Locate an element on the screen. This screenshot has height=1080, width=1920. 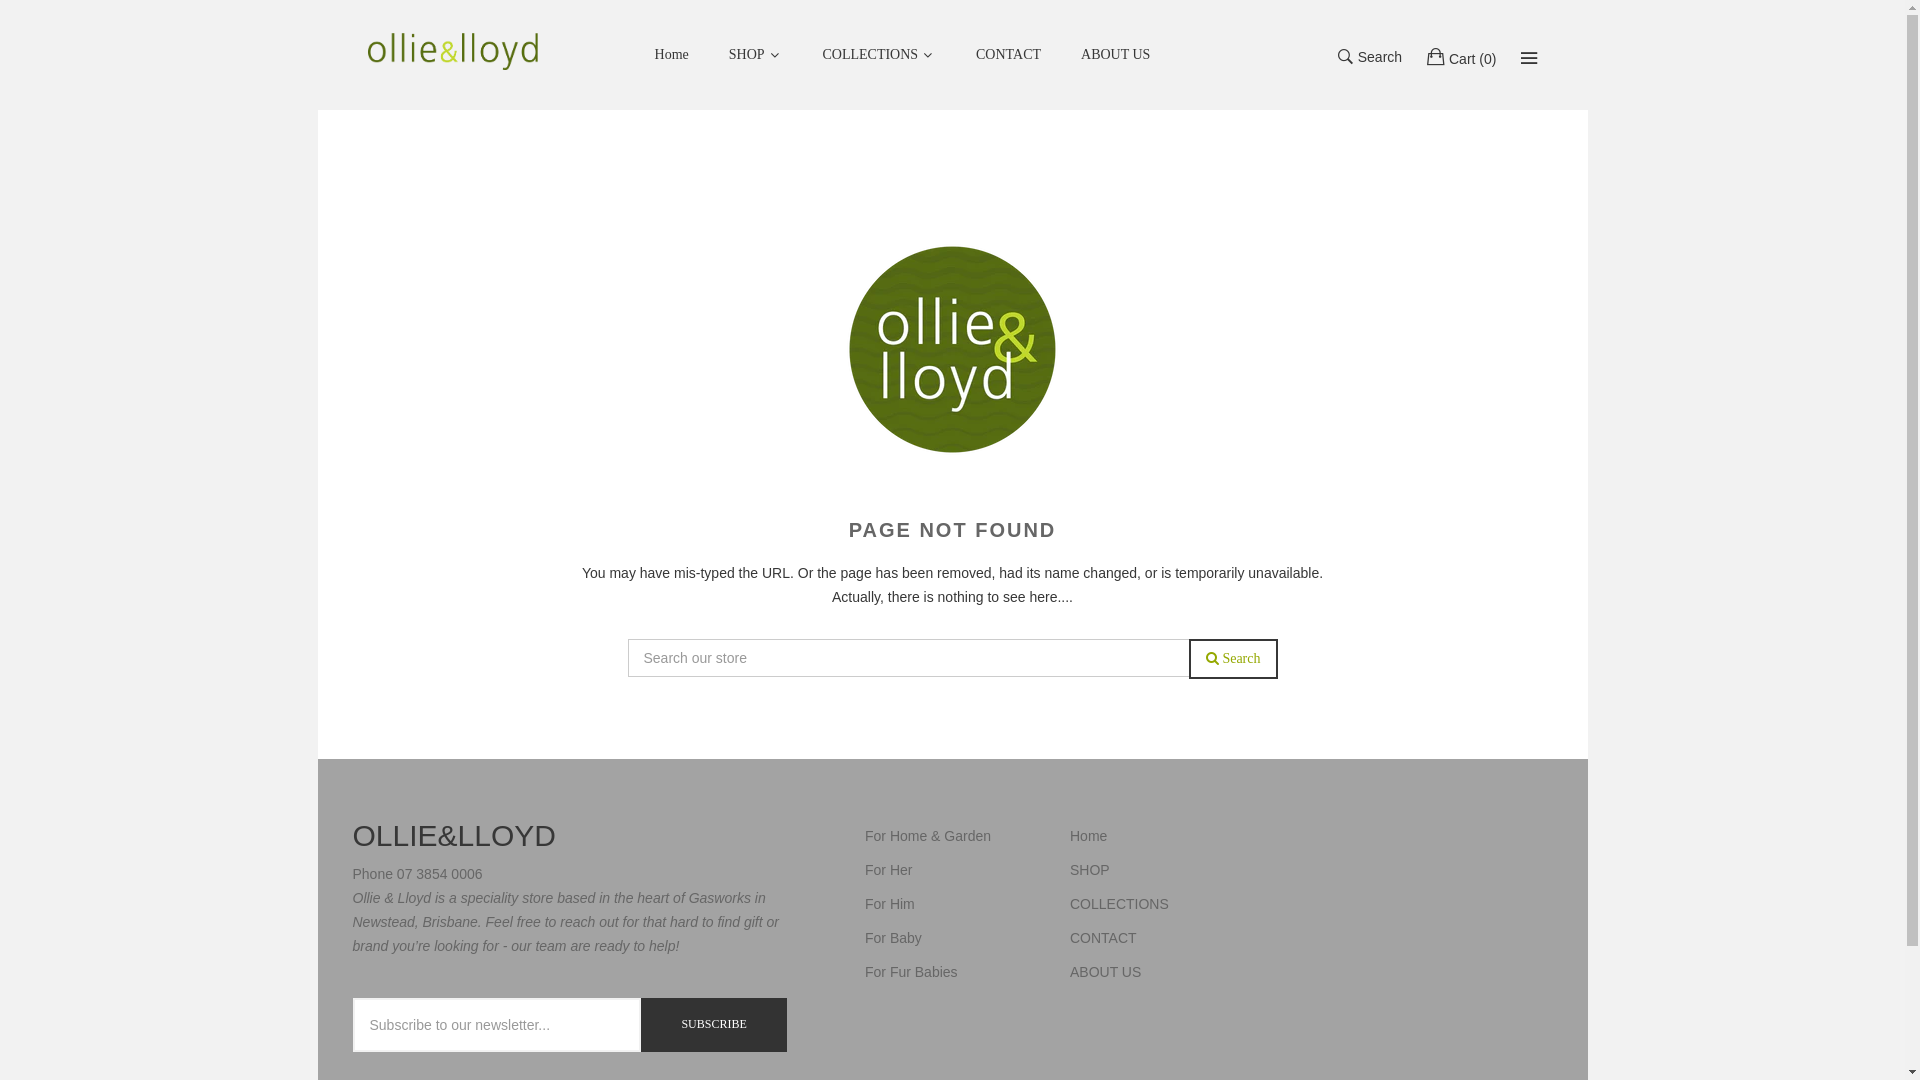
Cart ( 0 ) is located at coordinates (1462, 56).